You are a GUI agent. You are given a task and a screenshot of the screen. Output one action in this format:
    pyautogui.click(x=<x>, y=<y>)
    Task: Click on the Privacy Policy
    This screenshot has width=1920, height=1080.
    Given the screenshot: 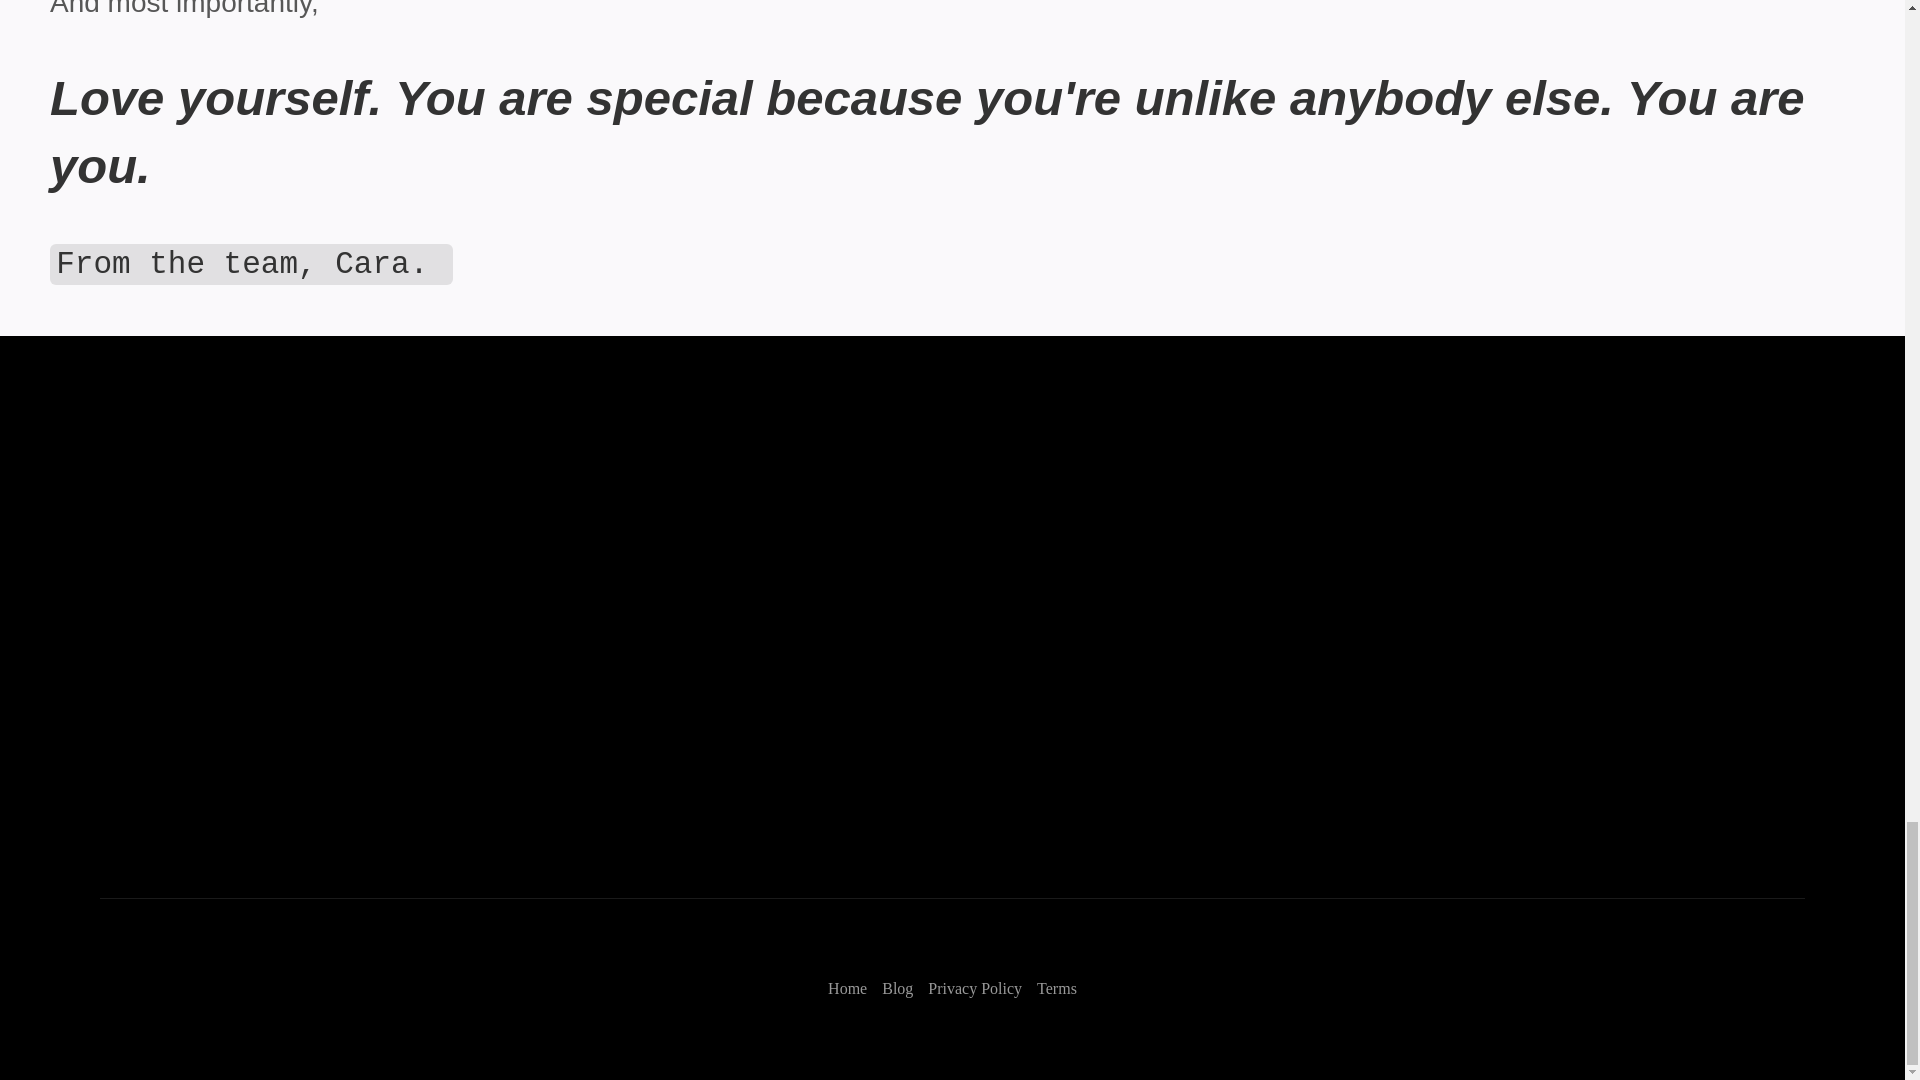 What is the action you would take?
    pyautogui.click(x=974, y=988)
    